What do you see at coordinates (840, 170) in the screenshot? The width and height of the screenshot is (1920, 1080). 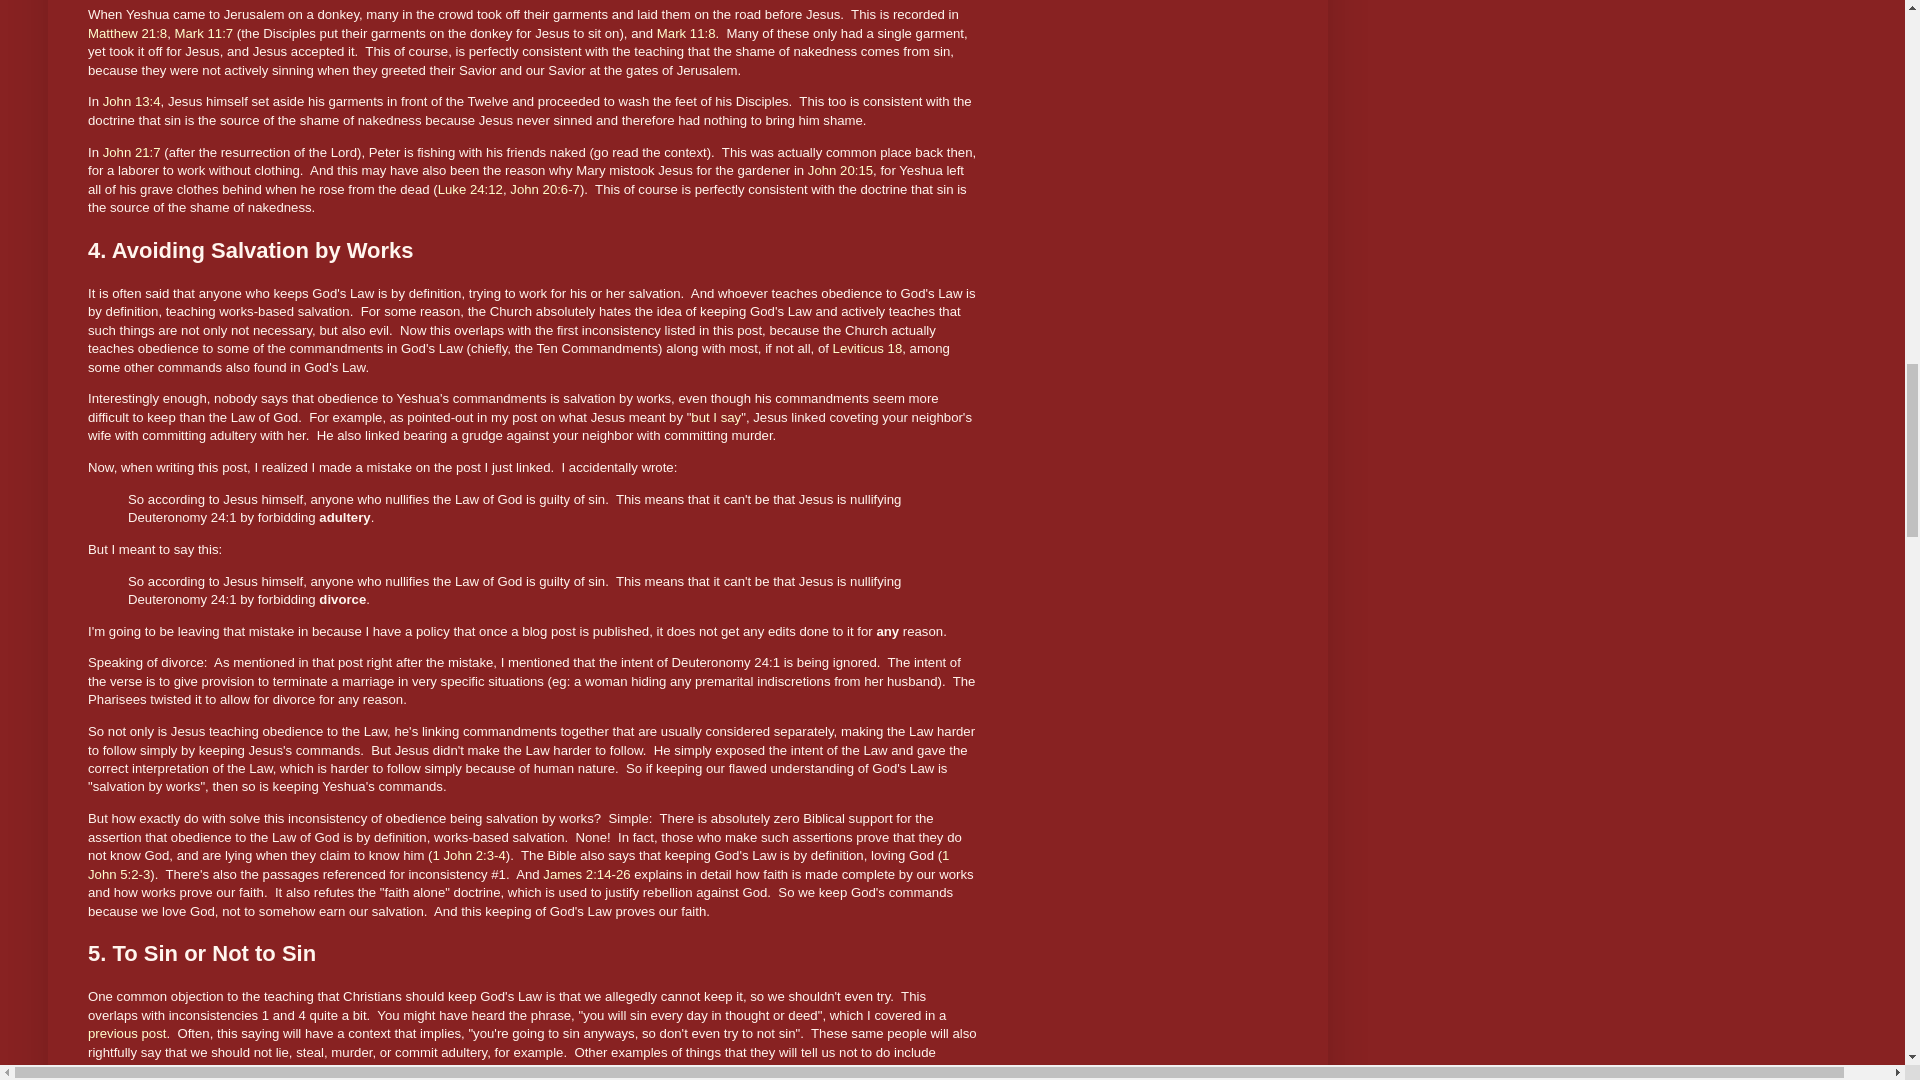 I see `John 20:15` at bounding box center [840, 170].